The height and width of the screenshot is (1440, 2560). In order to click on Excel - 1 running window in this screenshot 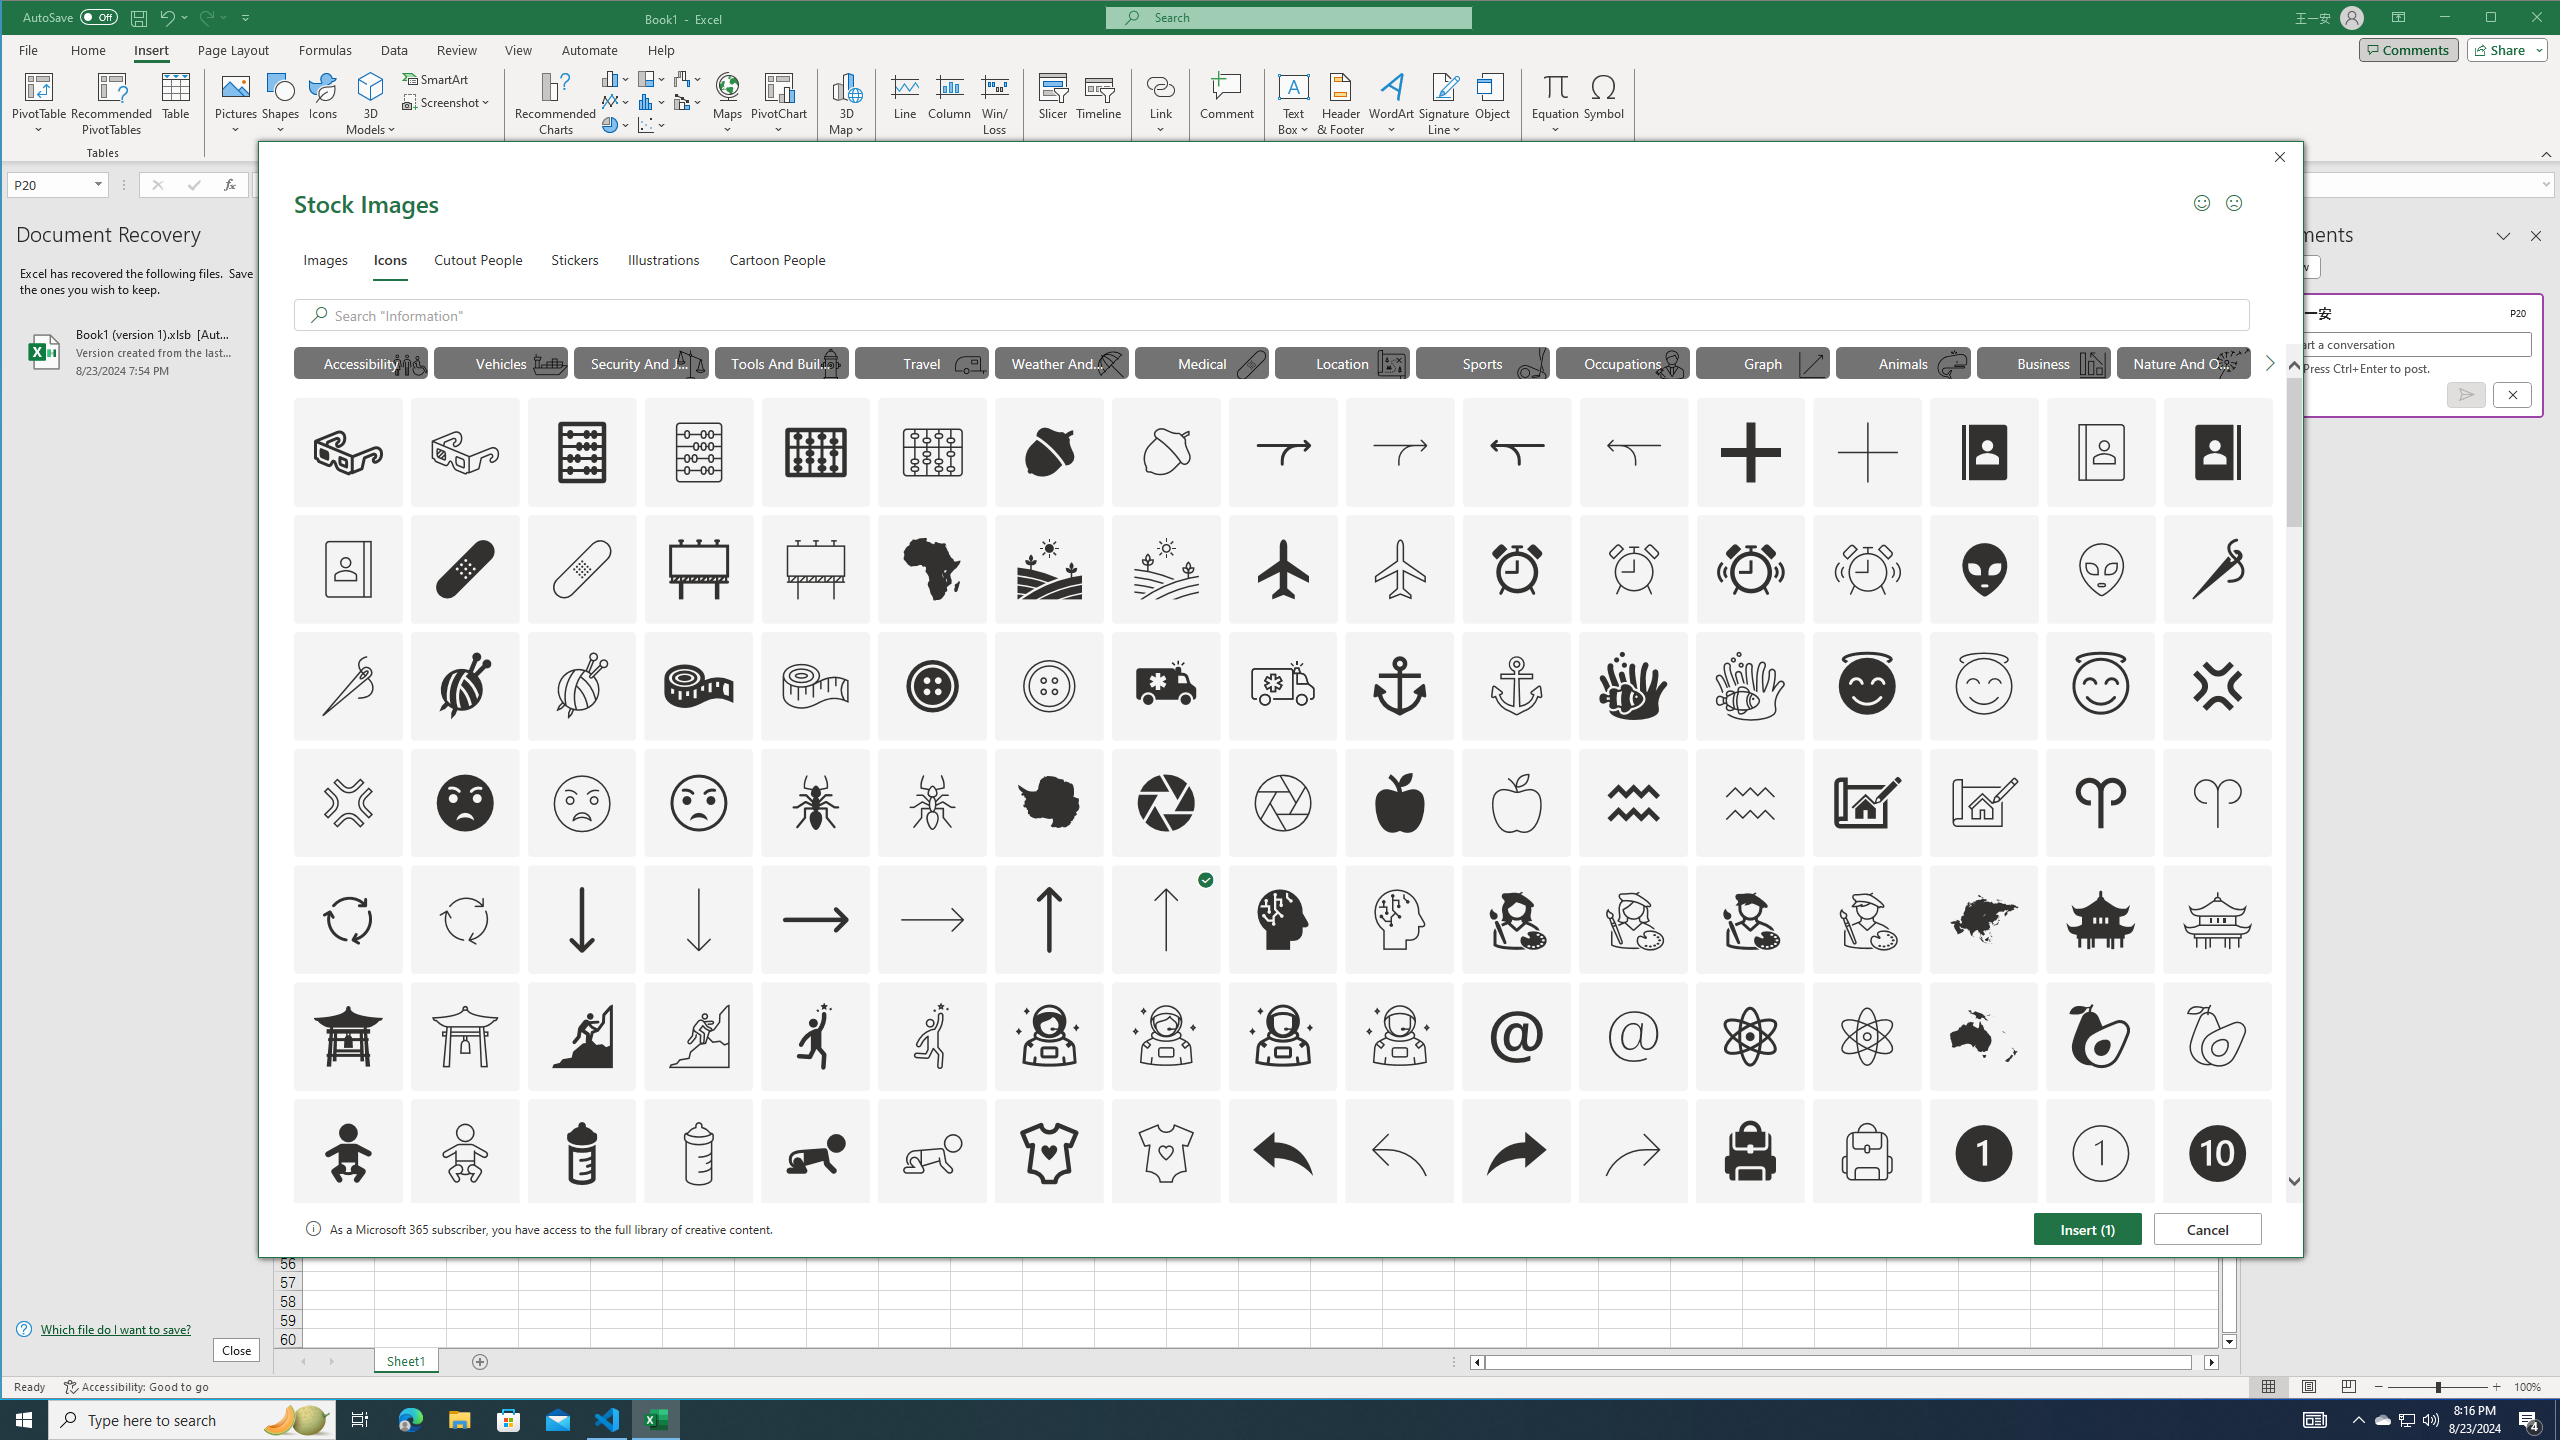, I will do `click(656, 1420)`.